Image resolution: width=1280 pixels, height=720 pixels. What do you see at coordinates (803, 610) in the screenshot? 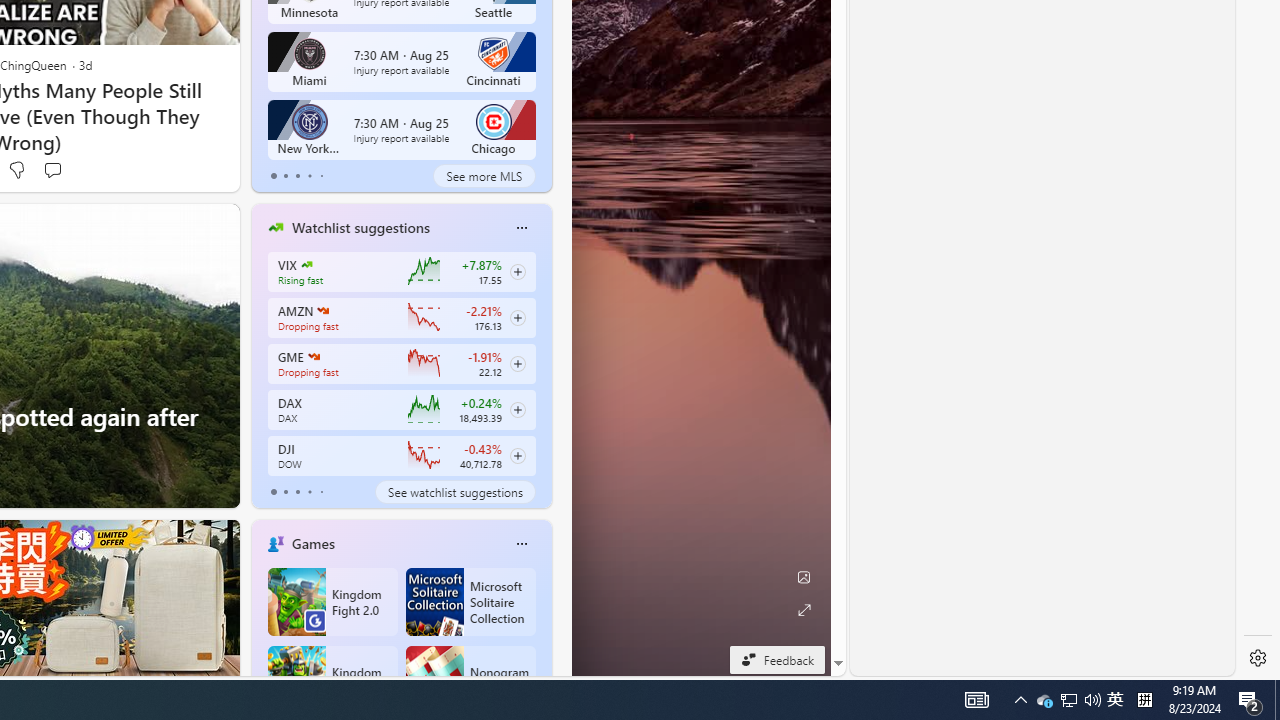
I see `Expand background` at bounding box center [803, 610].